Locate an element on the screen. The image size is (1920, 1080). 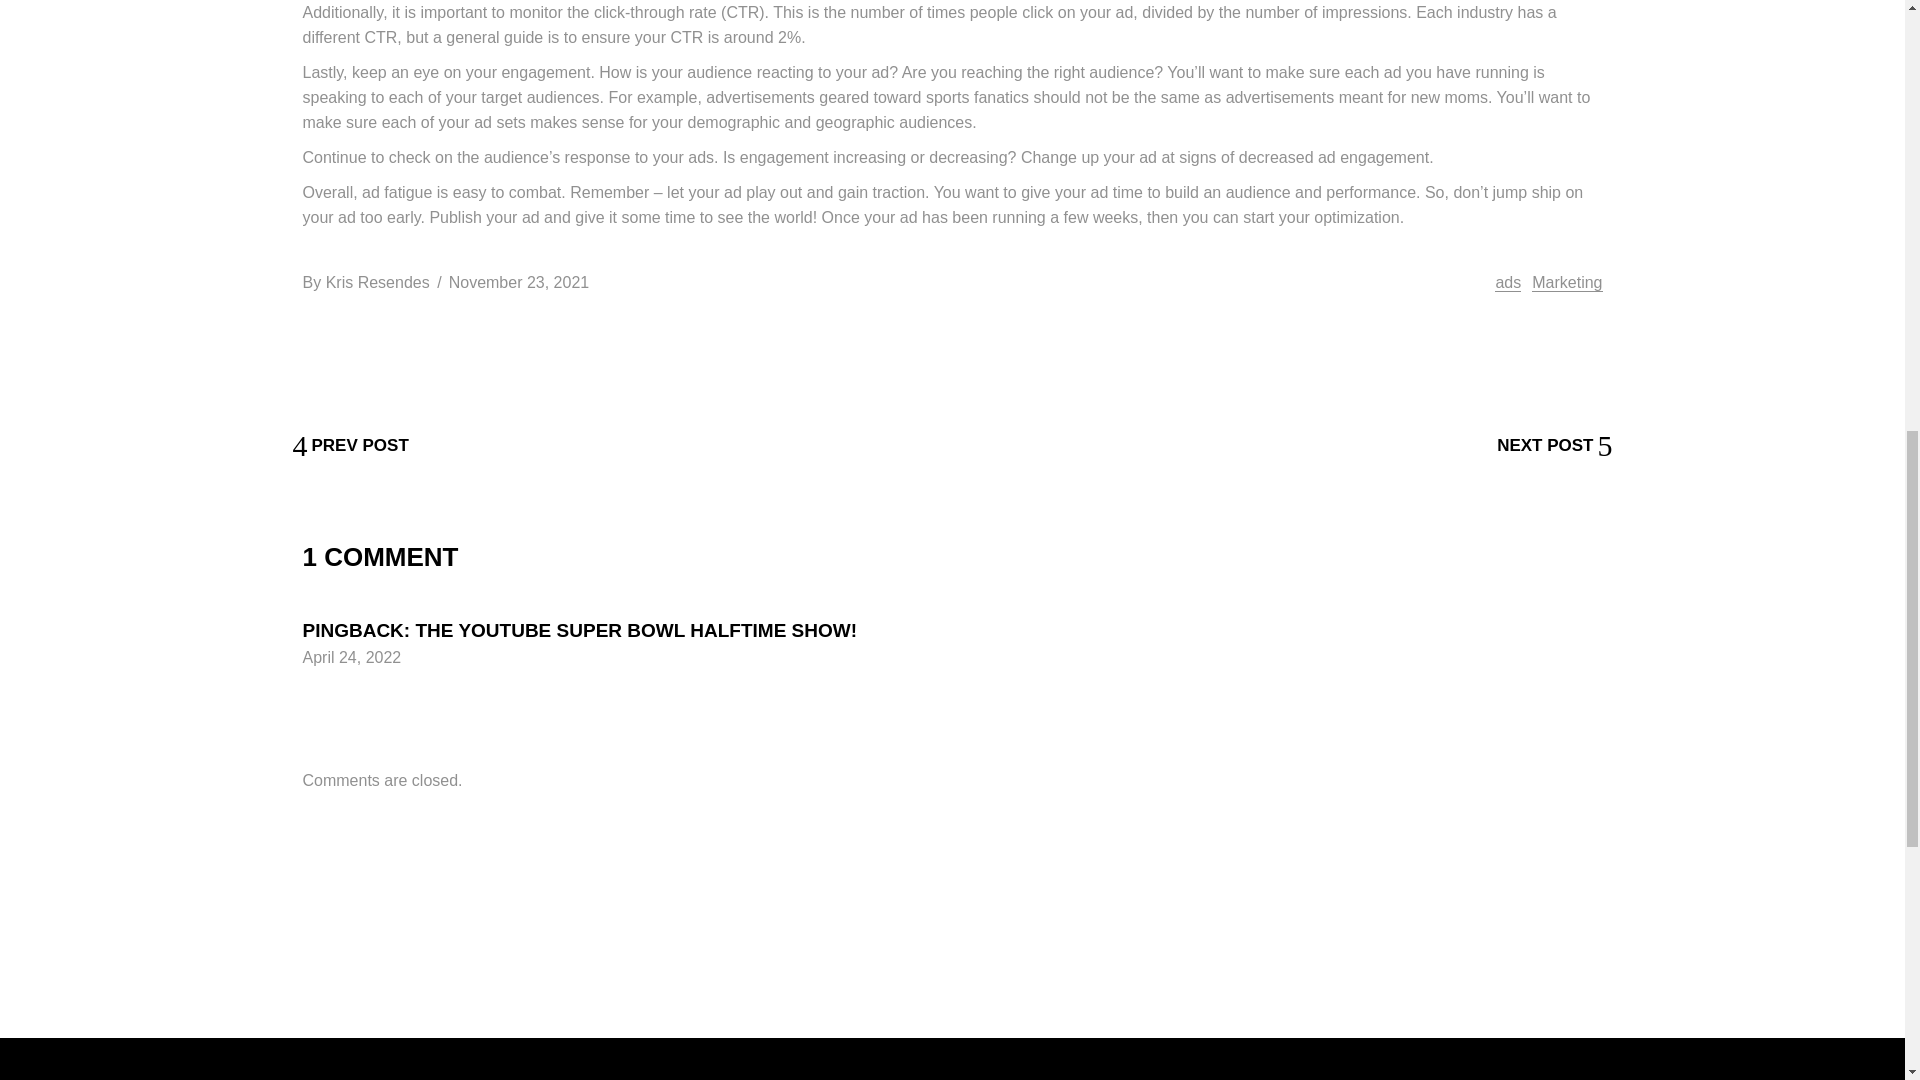
Marketing is located at coordinates (1566, 282).